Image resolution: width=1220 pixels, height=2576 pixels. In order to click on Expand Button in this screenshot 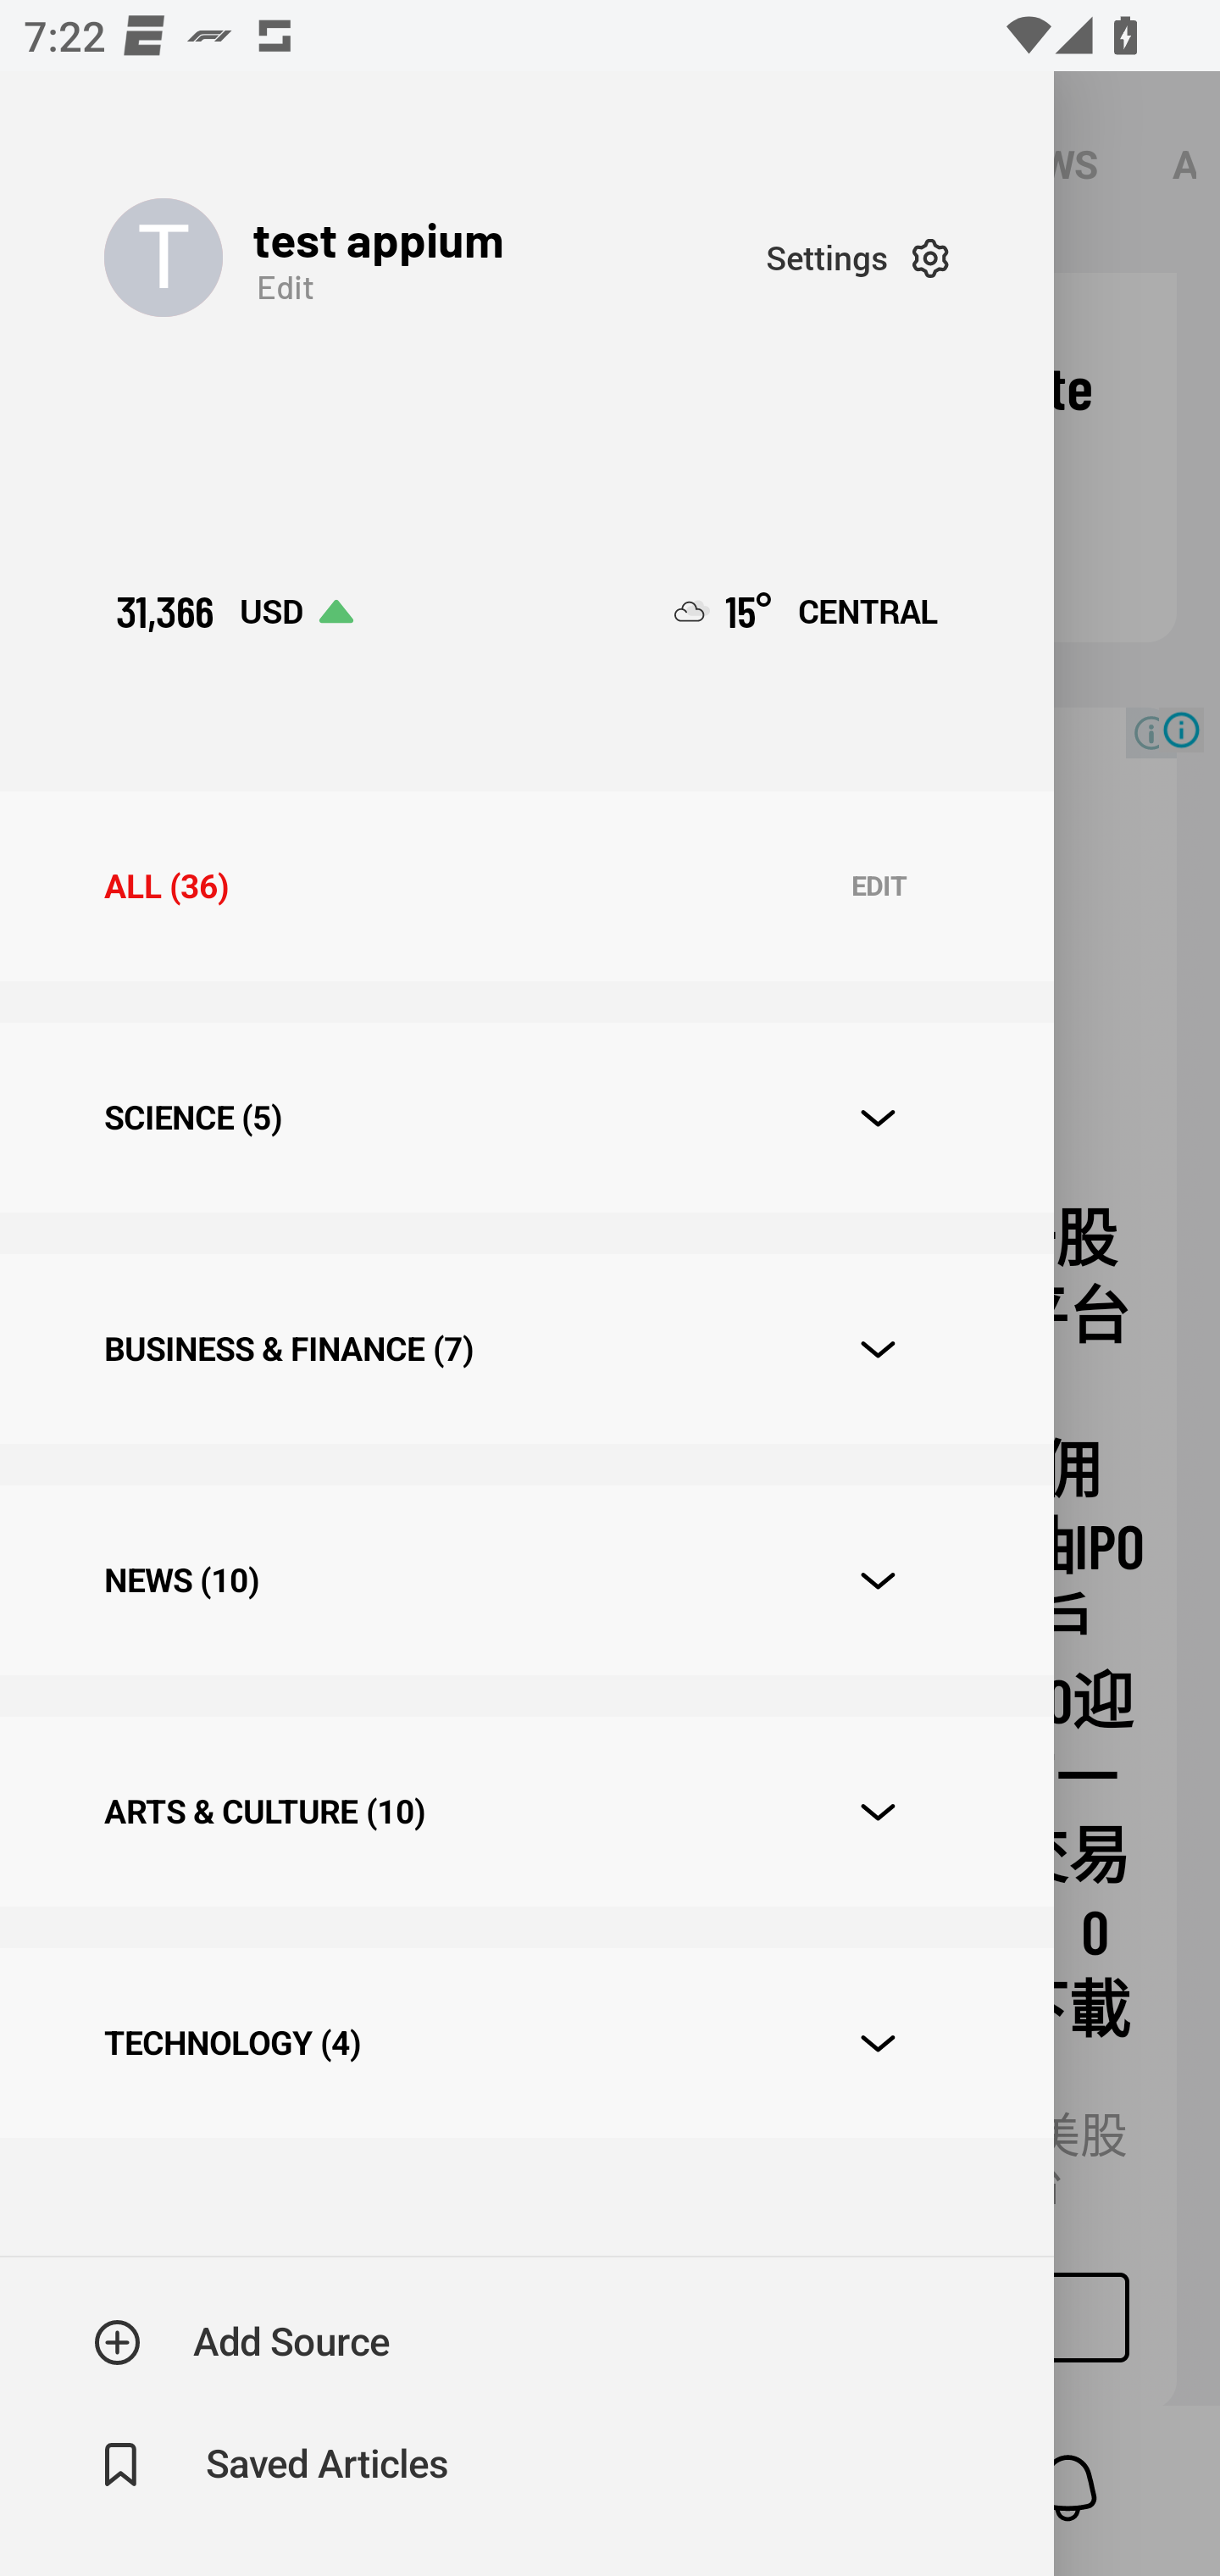, I will do `click(878, 1579)`.